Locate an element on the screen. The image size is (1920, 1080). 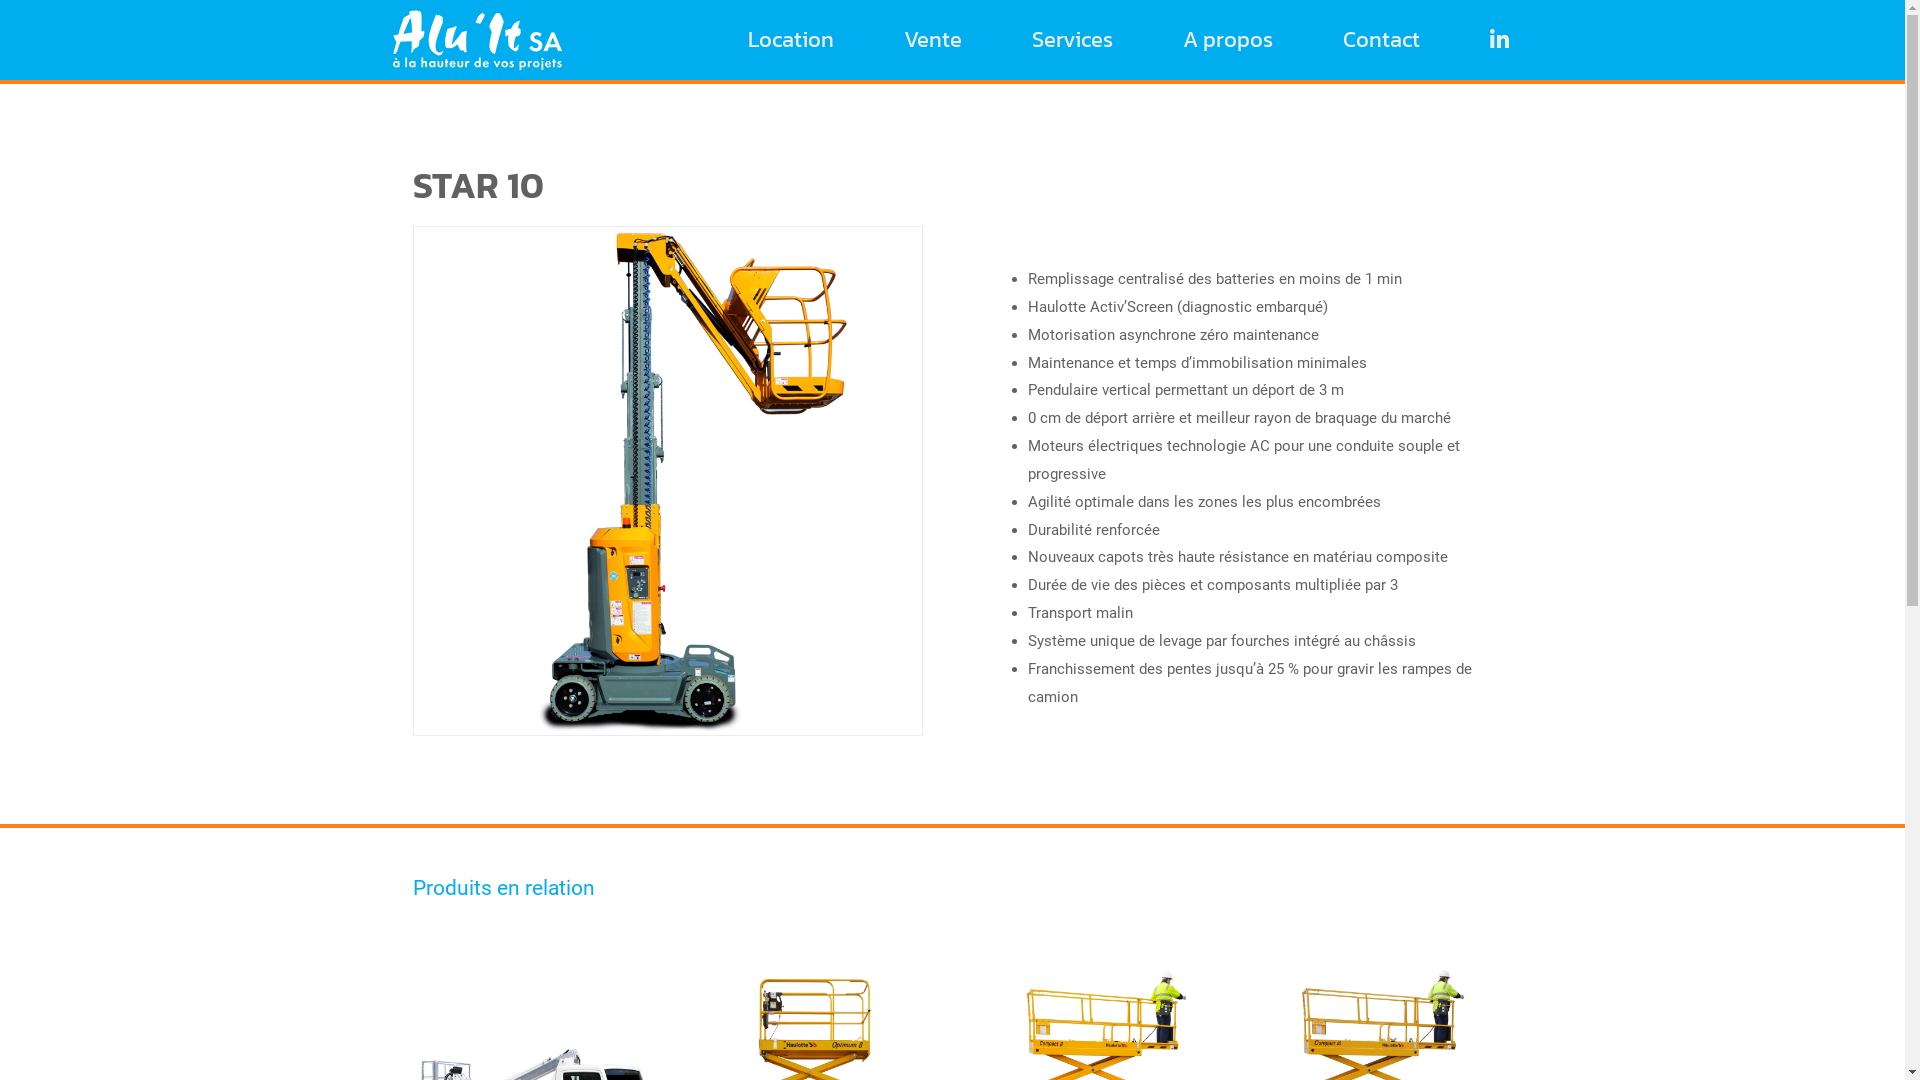
Vente is located at coordinates (933, 40).